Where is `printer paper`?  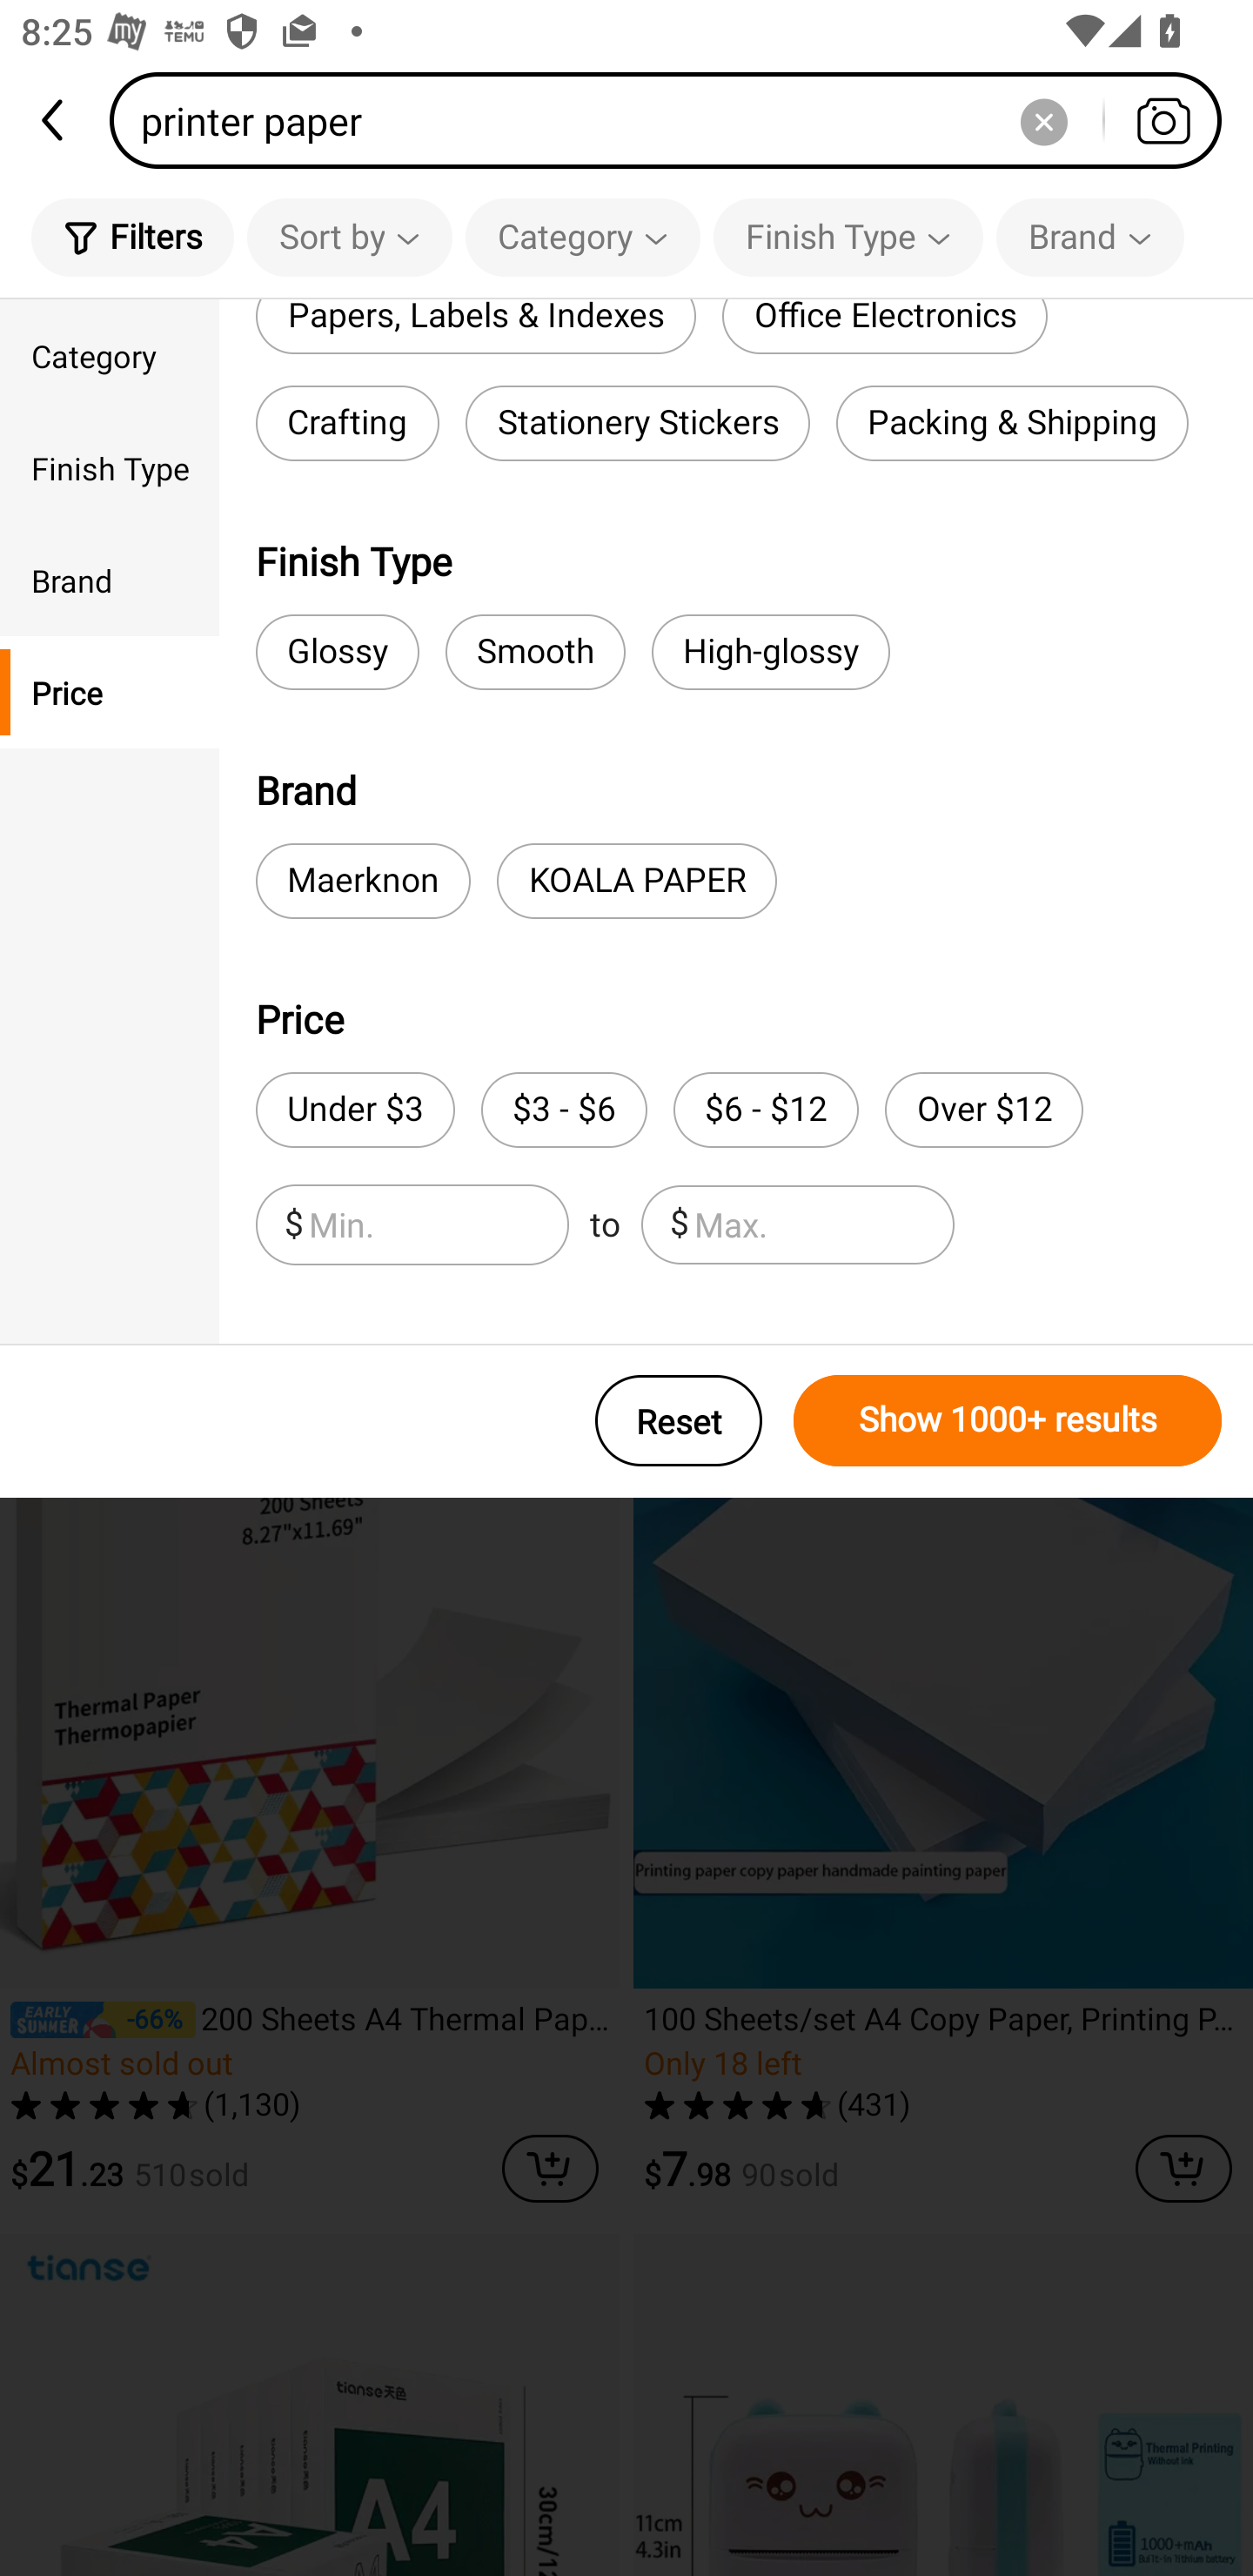
printer paper is located at coordinates (675, 120).